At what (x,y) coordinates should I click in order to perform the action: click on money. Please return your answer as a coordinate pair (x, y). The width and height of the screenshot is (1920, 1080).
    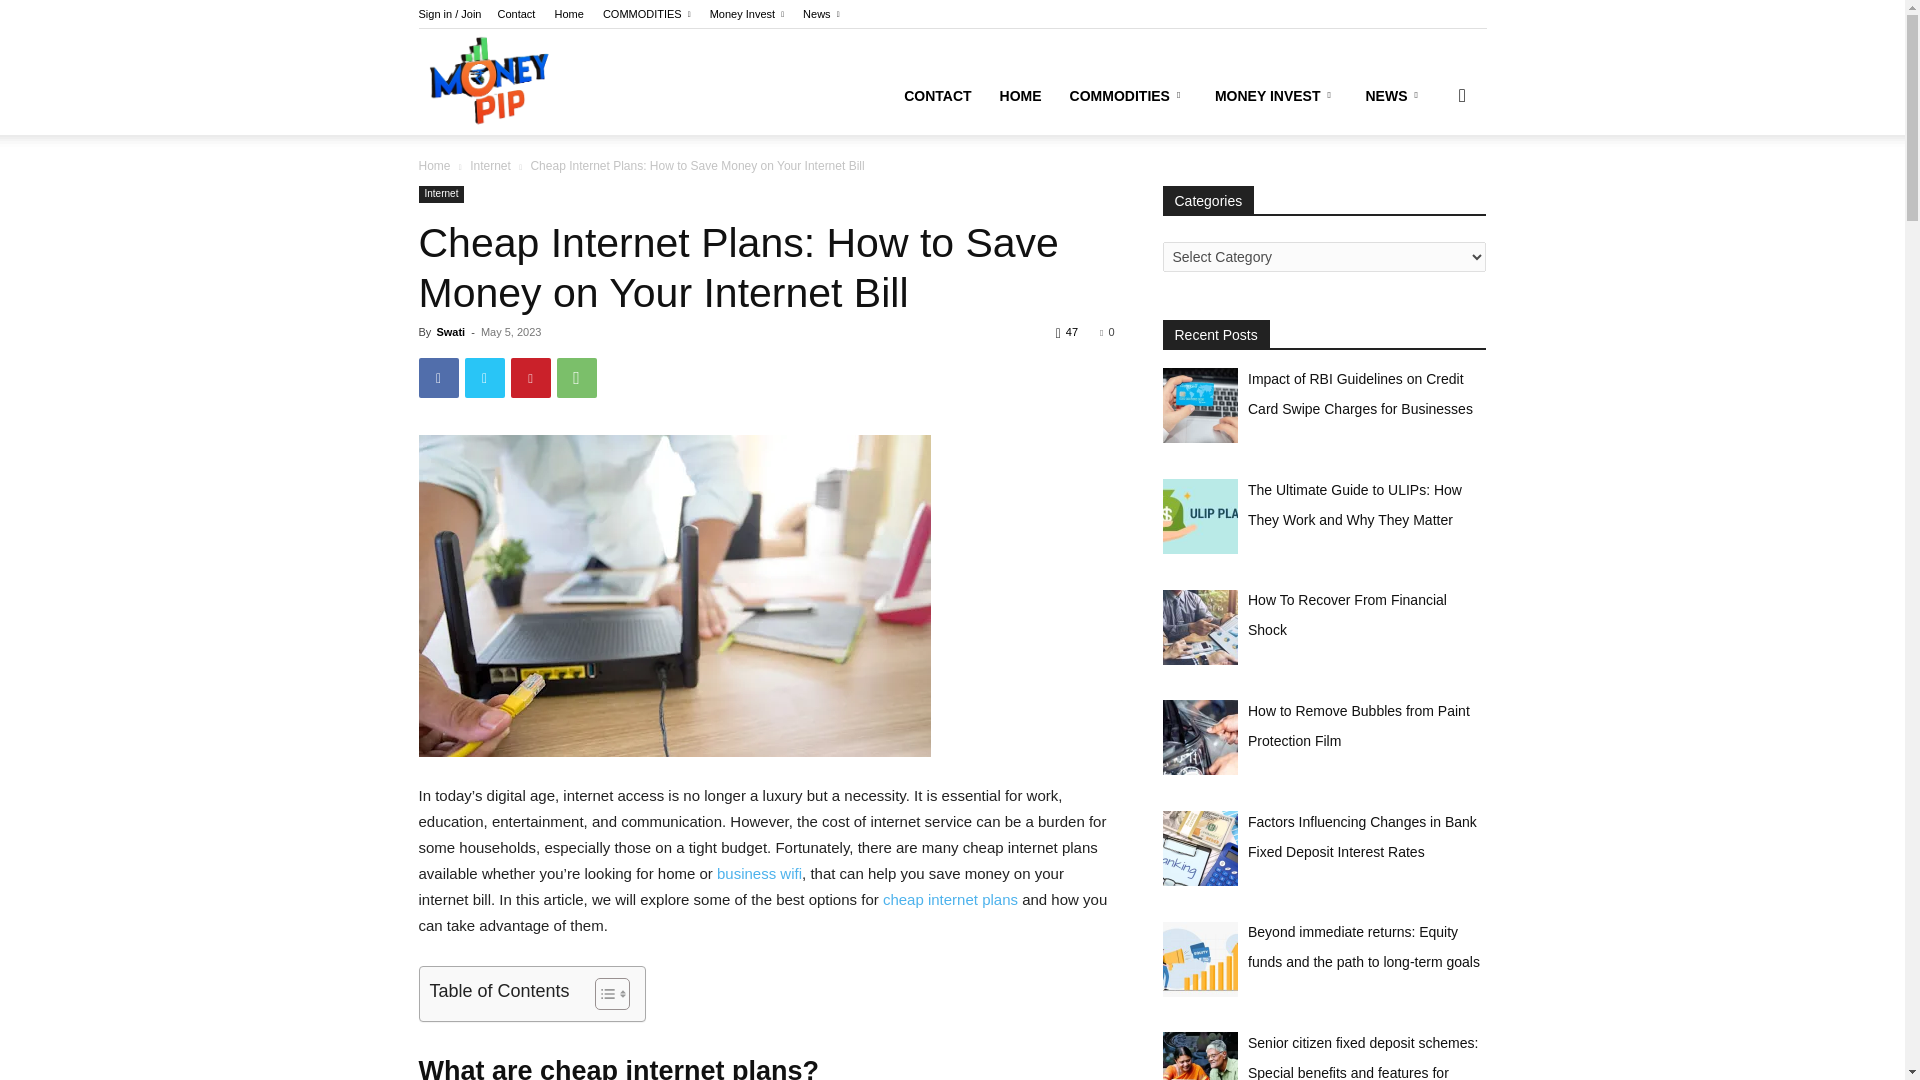
    Looking at the image, I should click on (674, 596).